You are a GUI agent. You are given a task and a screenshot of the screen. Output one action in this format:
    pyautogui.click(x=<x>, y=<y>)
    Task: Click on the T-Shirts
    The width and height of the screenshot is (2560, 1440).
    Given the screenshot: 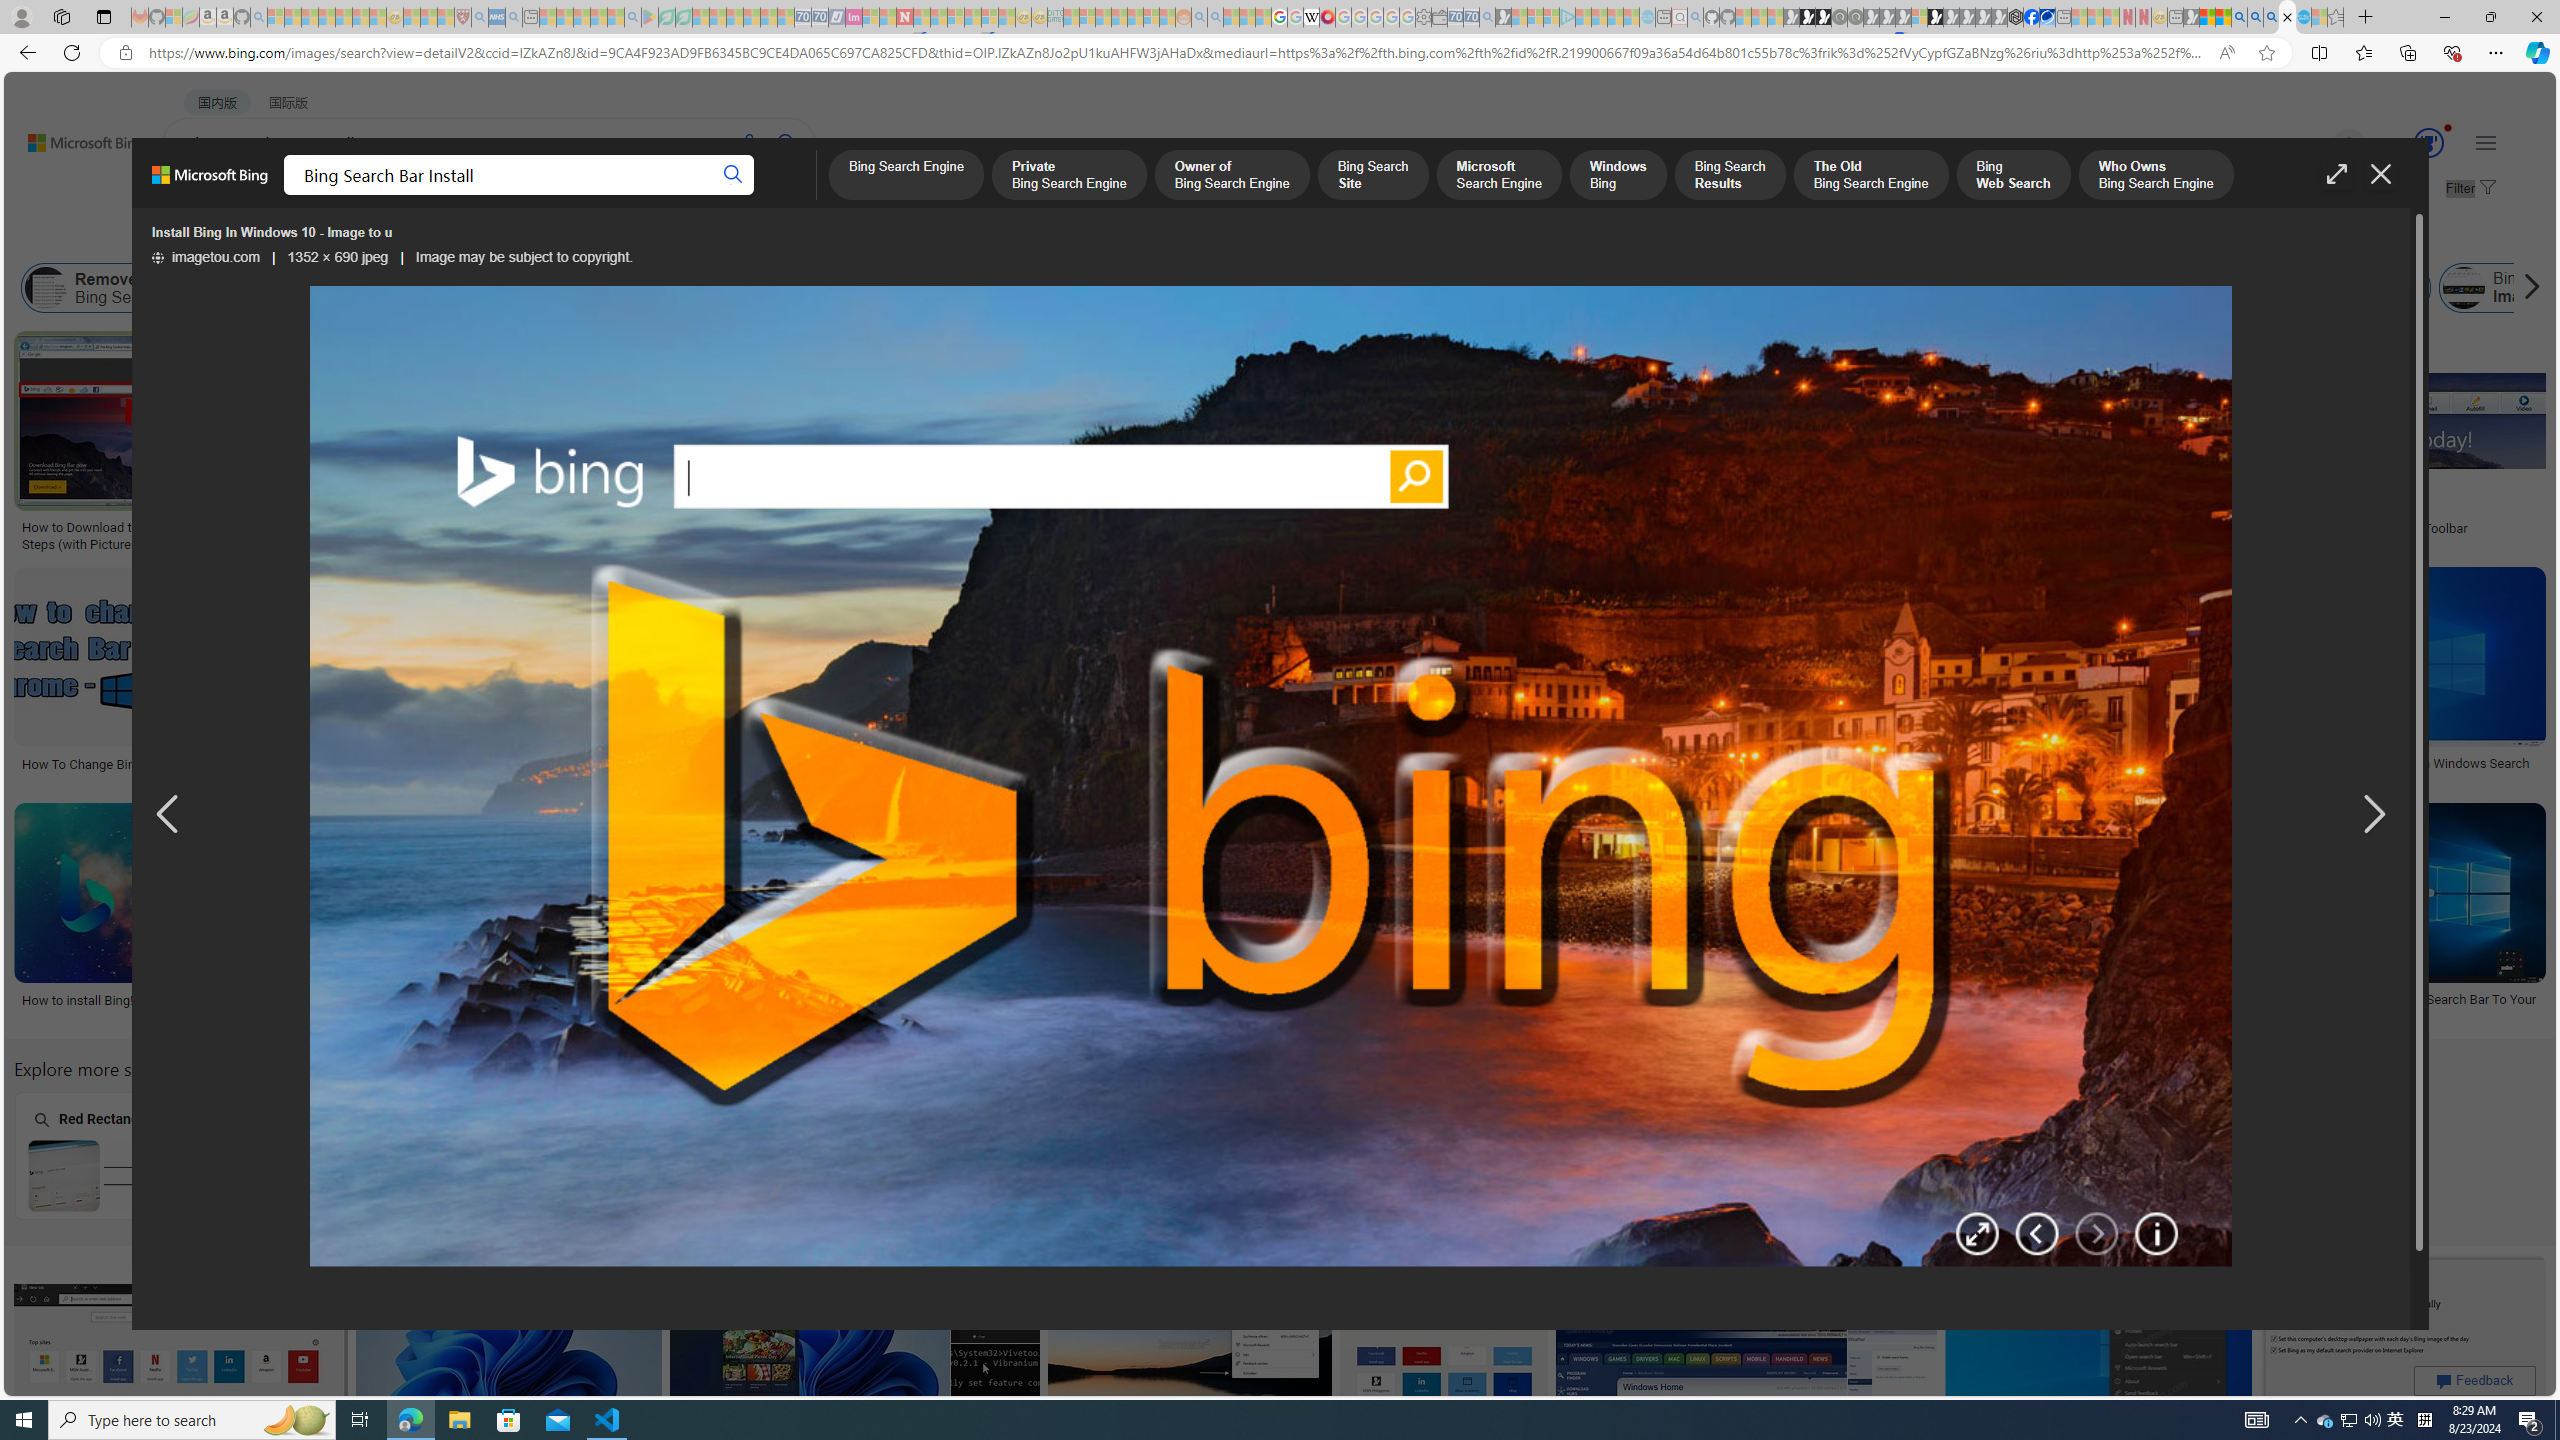 What is the action you would take?
    pyautogui.click(x=1239, y=400)
    